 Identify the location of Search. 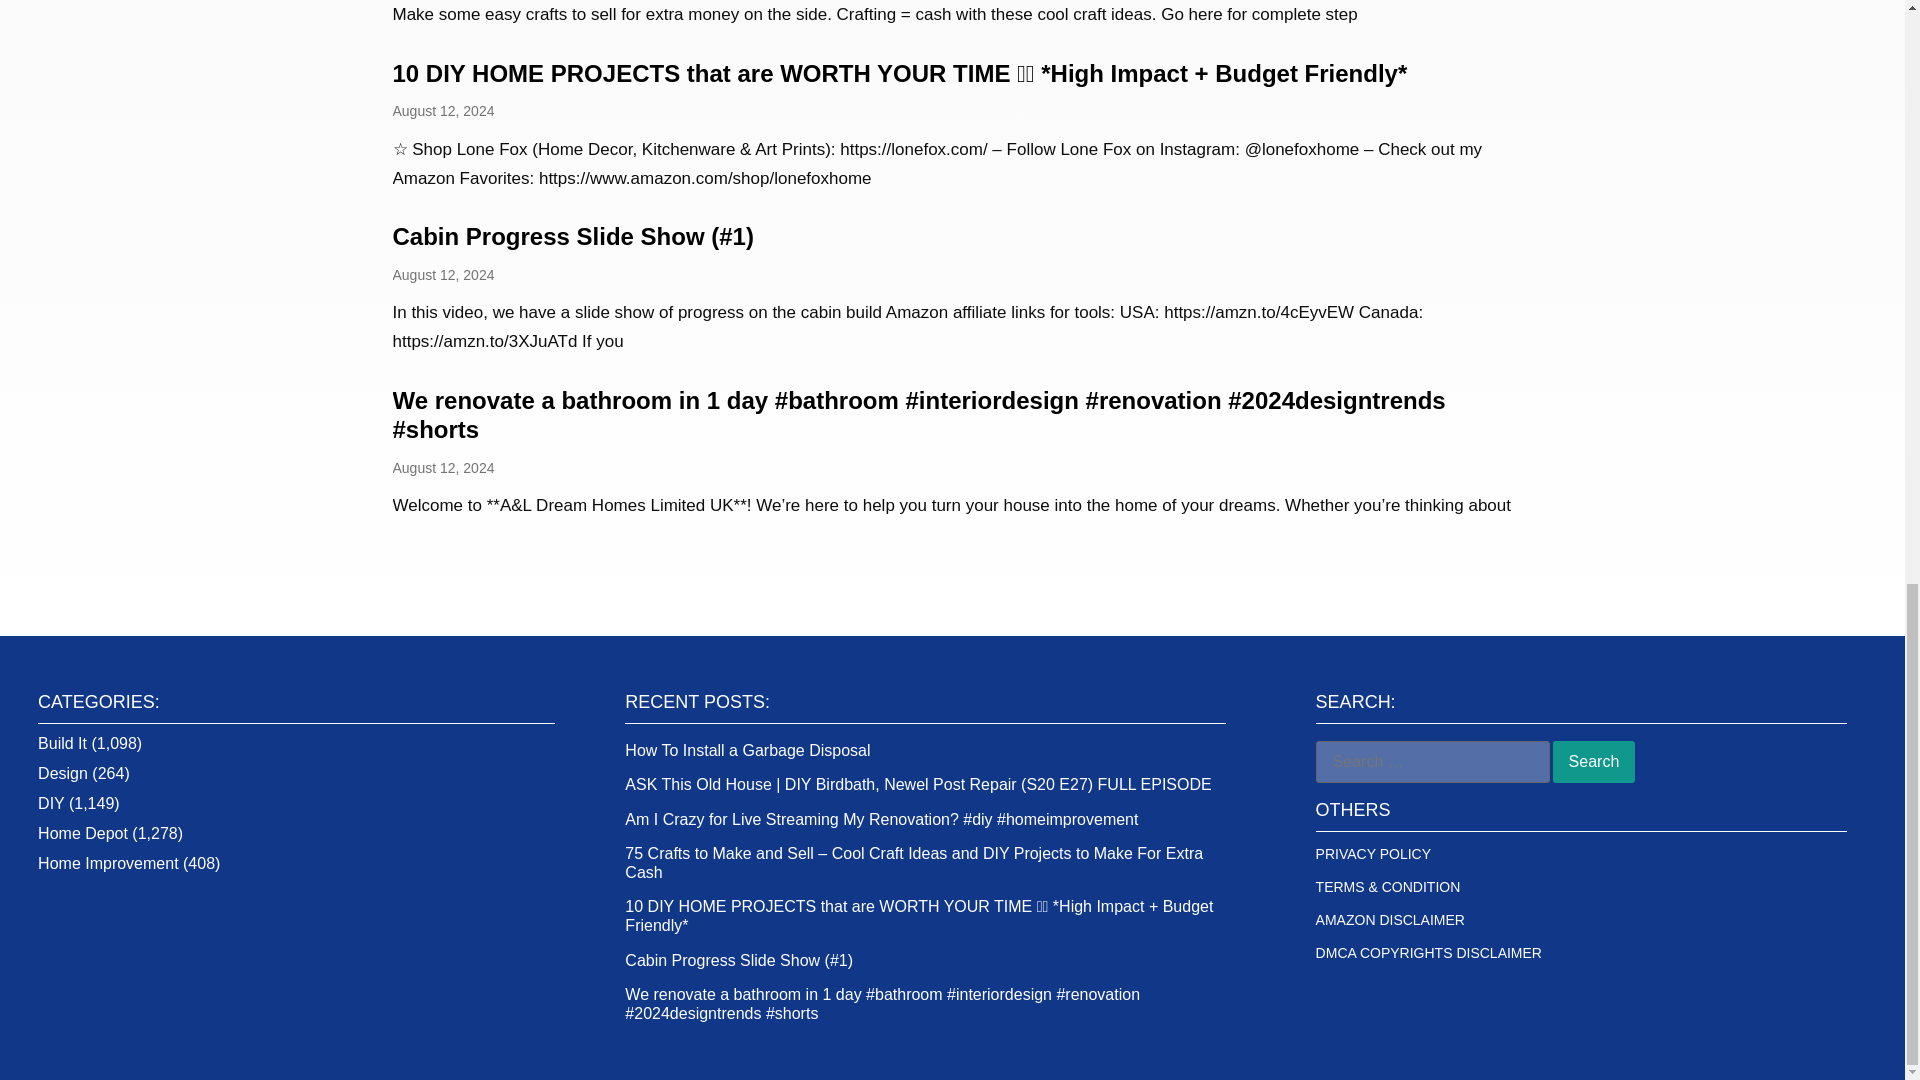
(1594, 762).